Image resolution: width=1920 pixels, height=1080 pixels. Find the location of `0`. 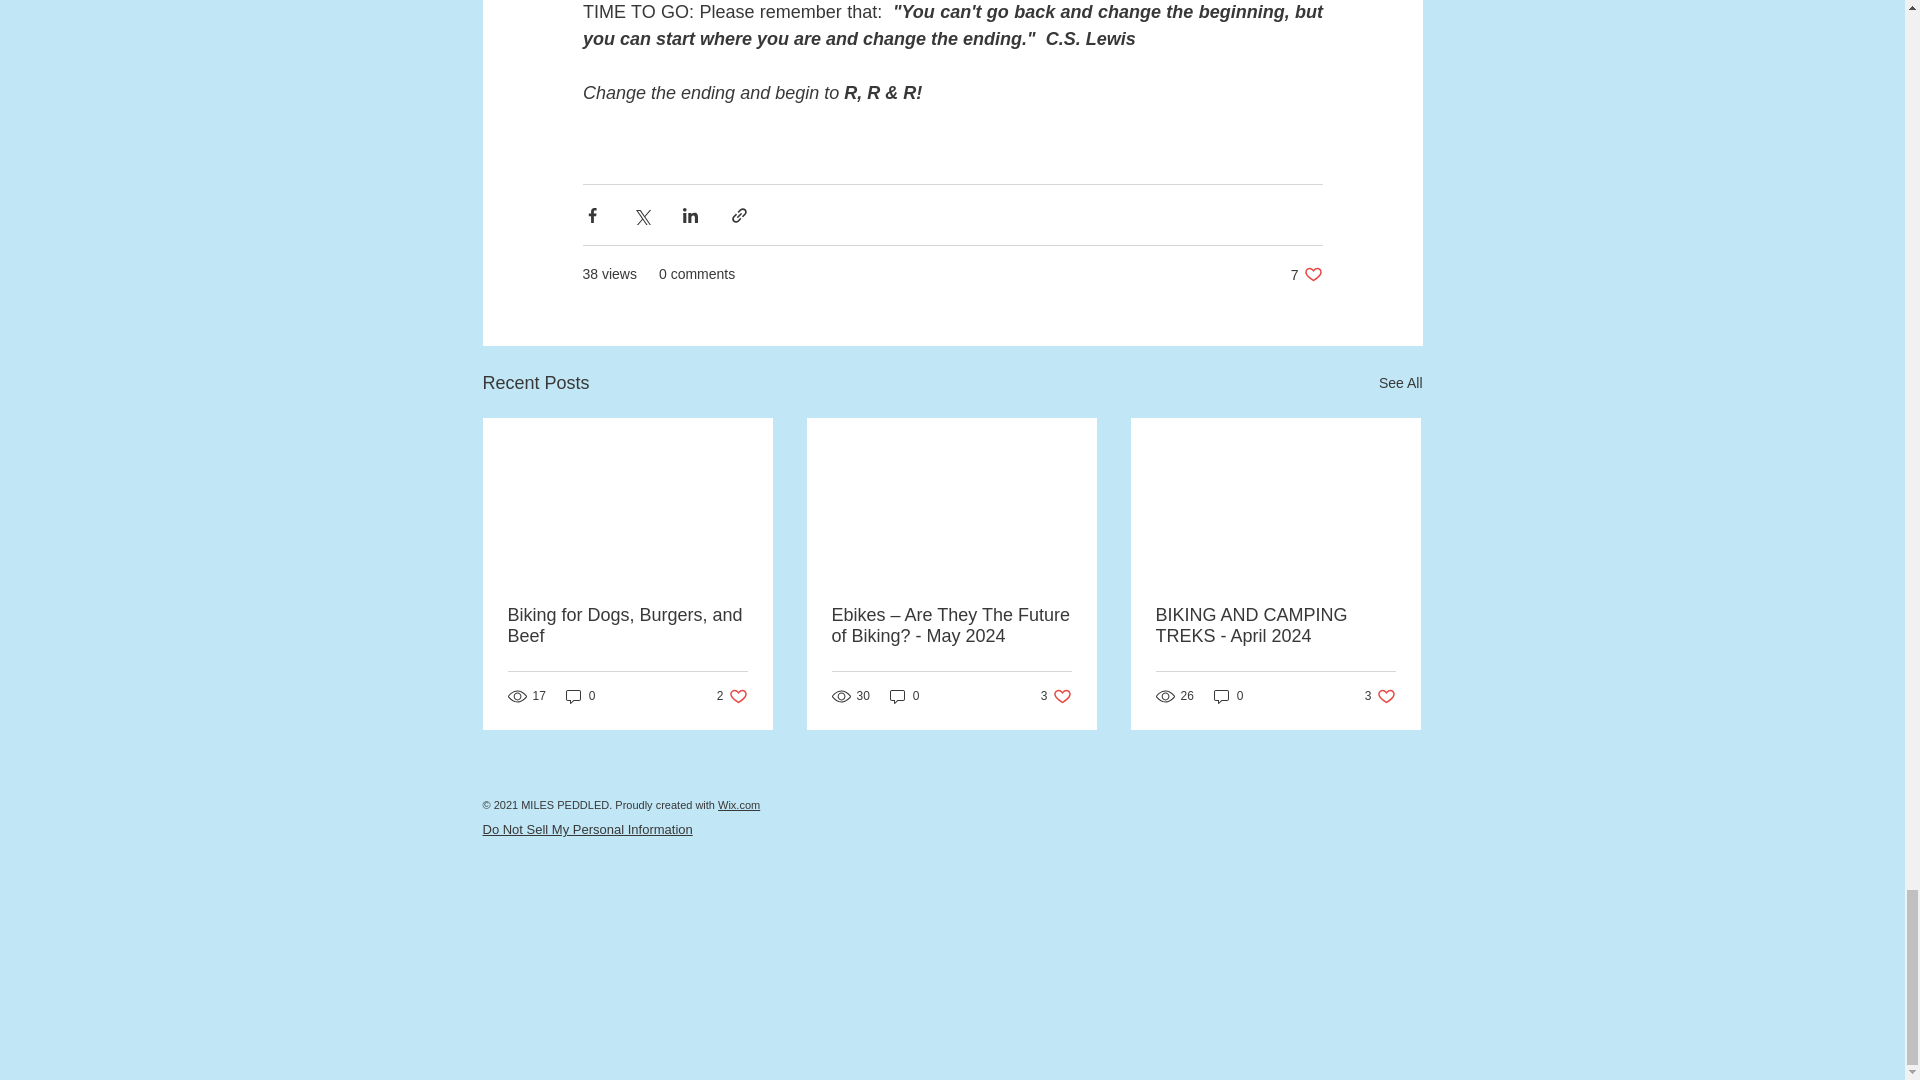

0 is located at coordinates (580, 696).